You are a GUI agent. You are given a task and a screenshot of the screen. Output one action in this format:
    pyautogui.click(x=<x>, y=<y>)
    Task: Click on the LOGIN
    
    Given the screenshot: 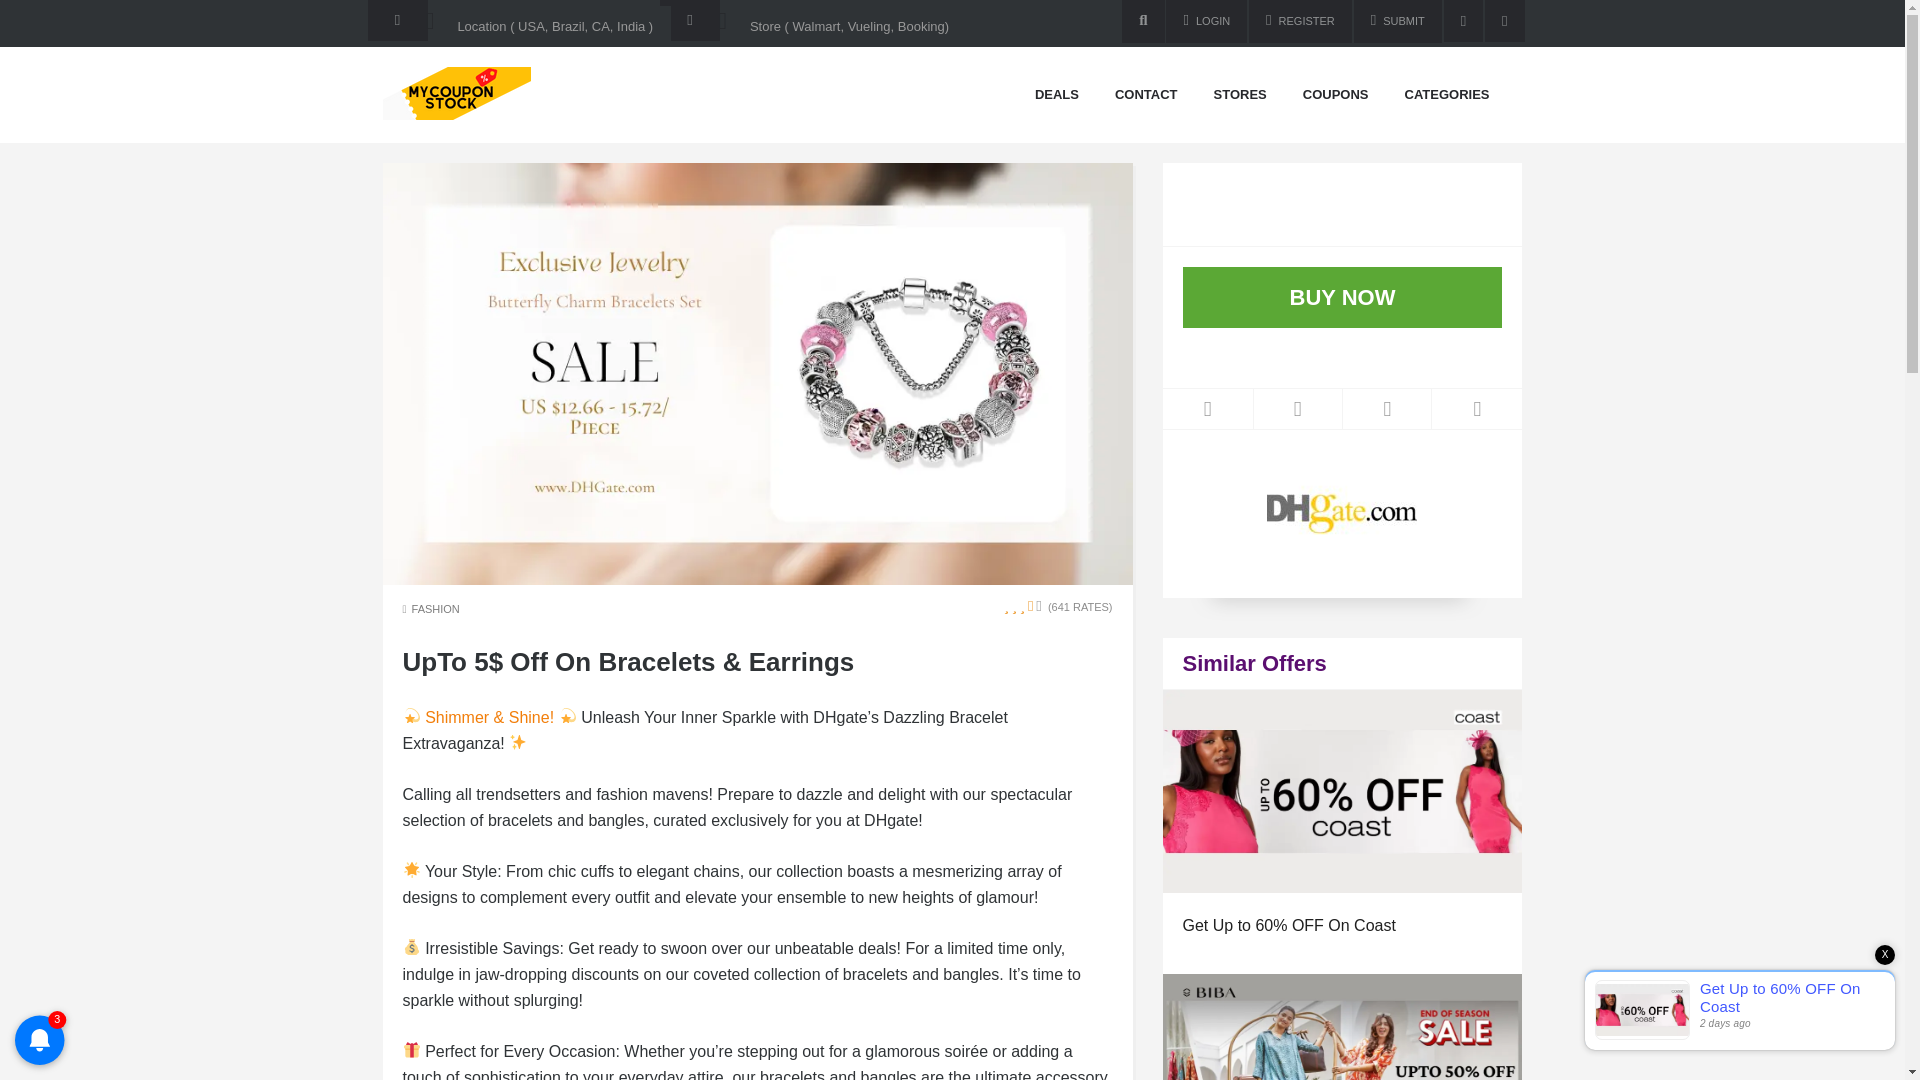 What is the action you would take?
    pyautogui.click(x=1206, y=22)
    